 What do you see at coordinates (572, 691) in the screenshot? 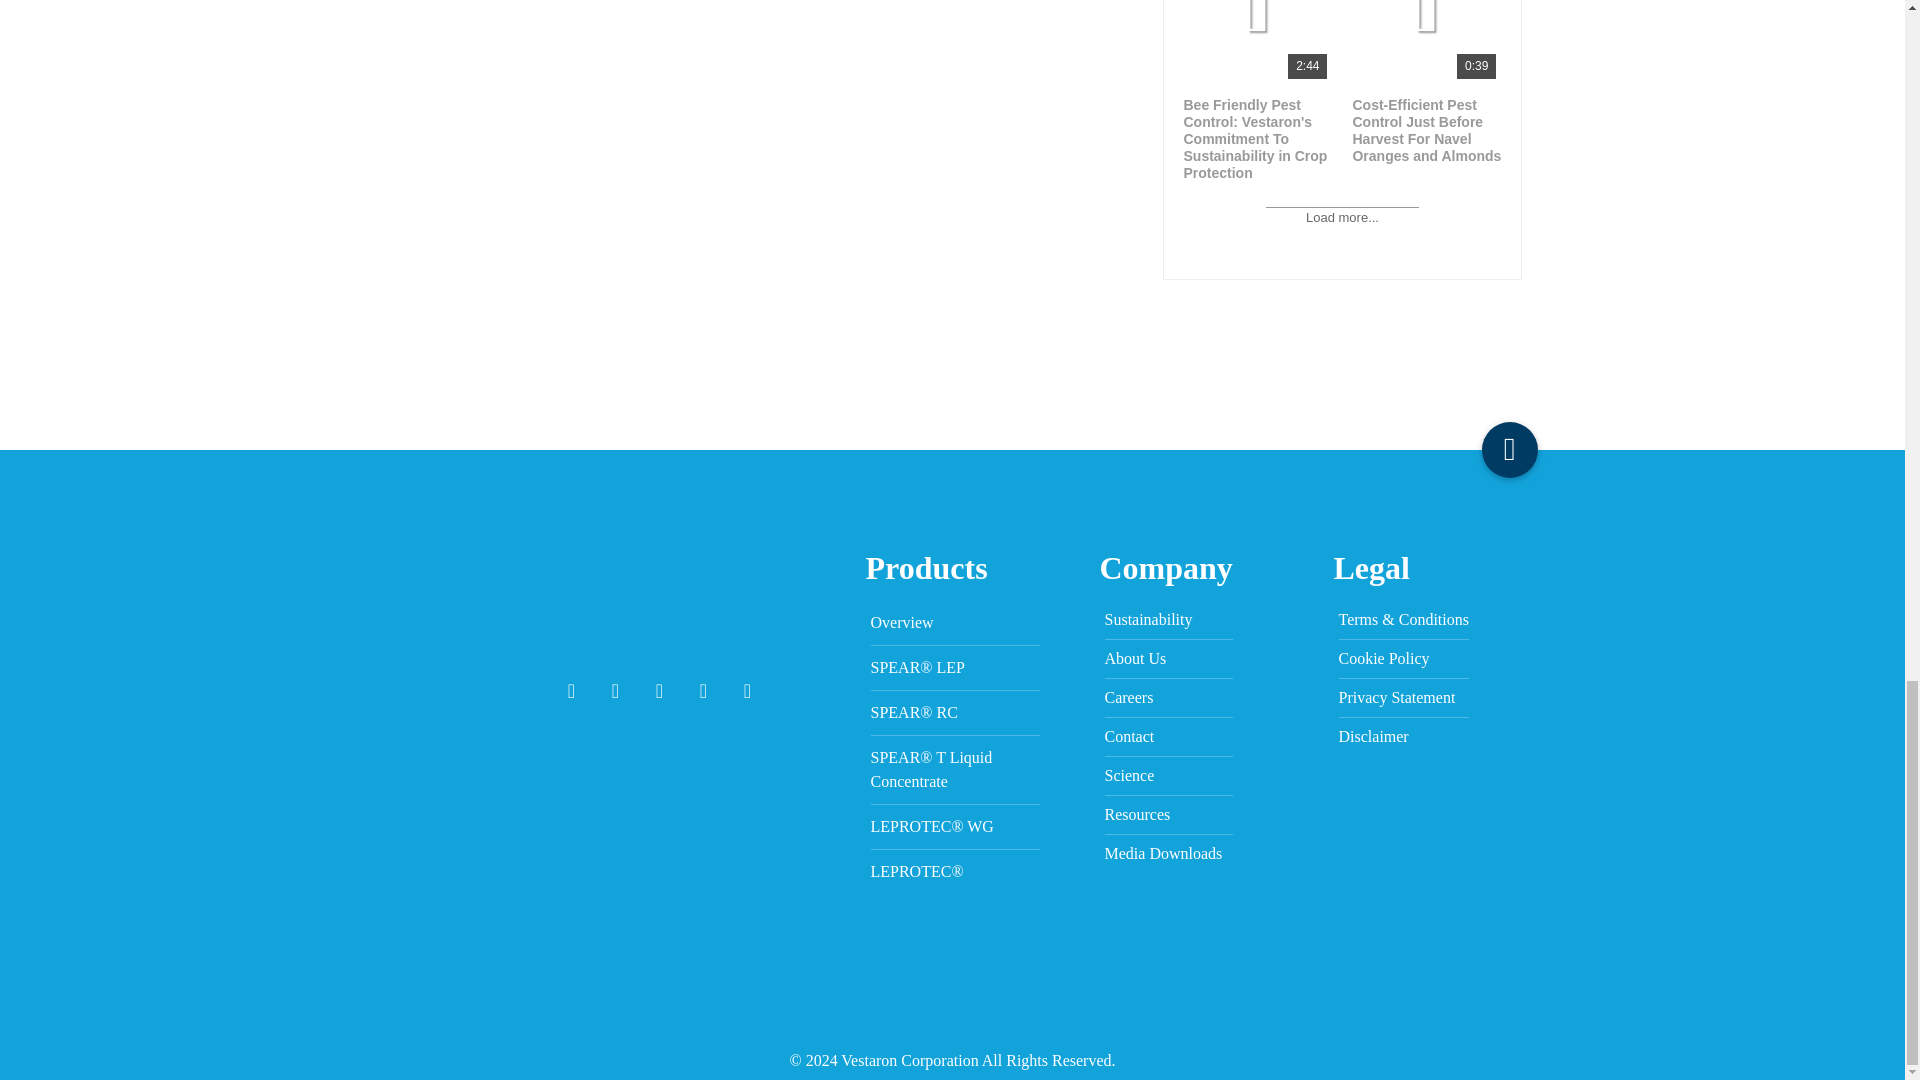
I see `facebook` at bounding box center [572, 691].